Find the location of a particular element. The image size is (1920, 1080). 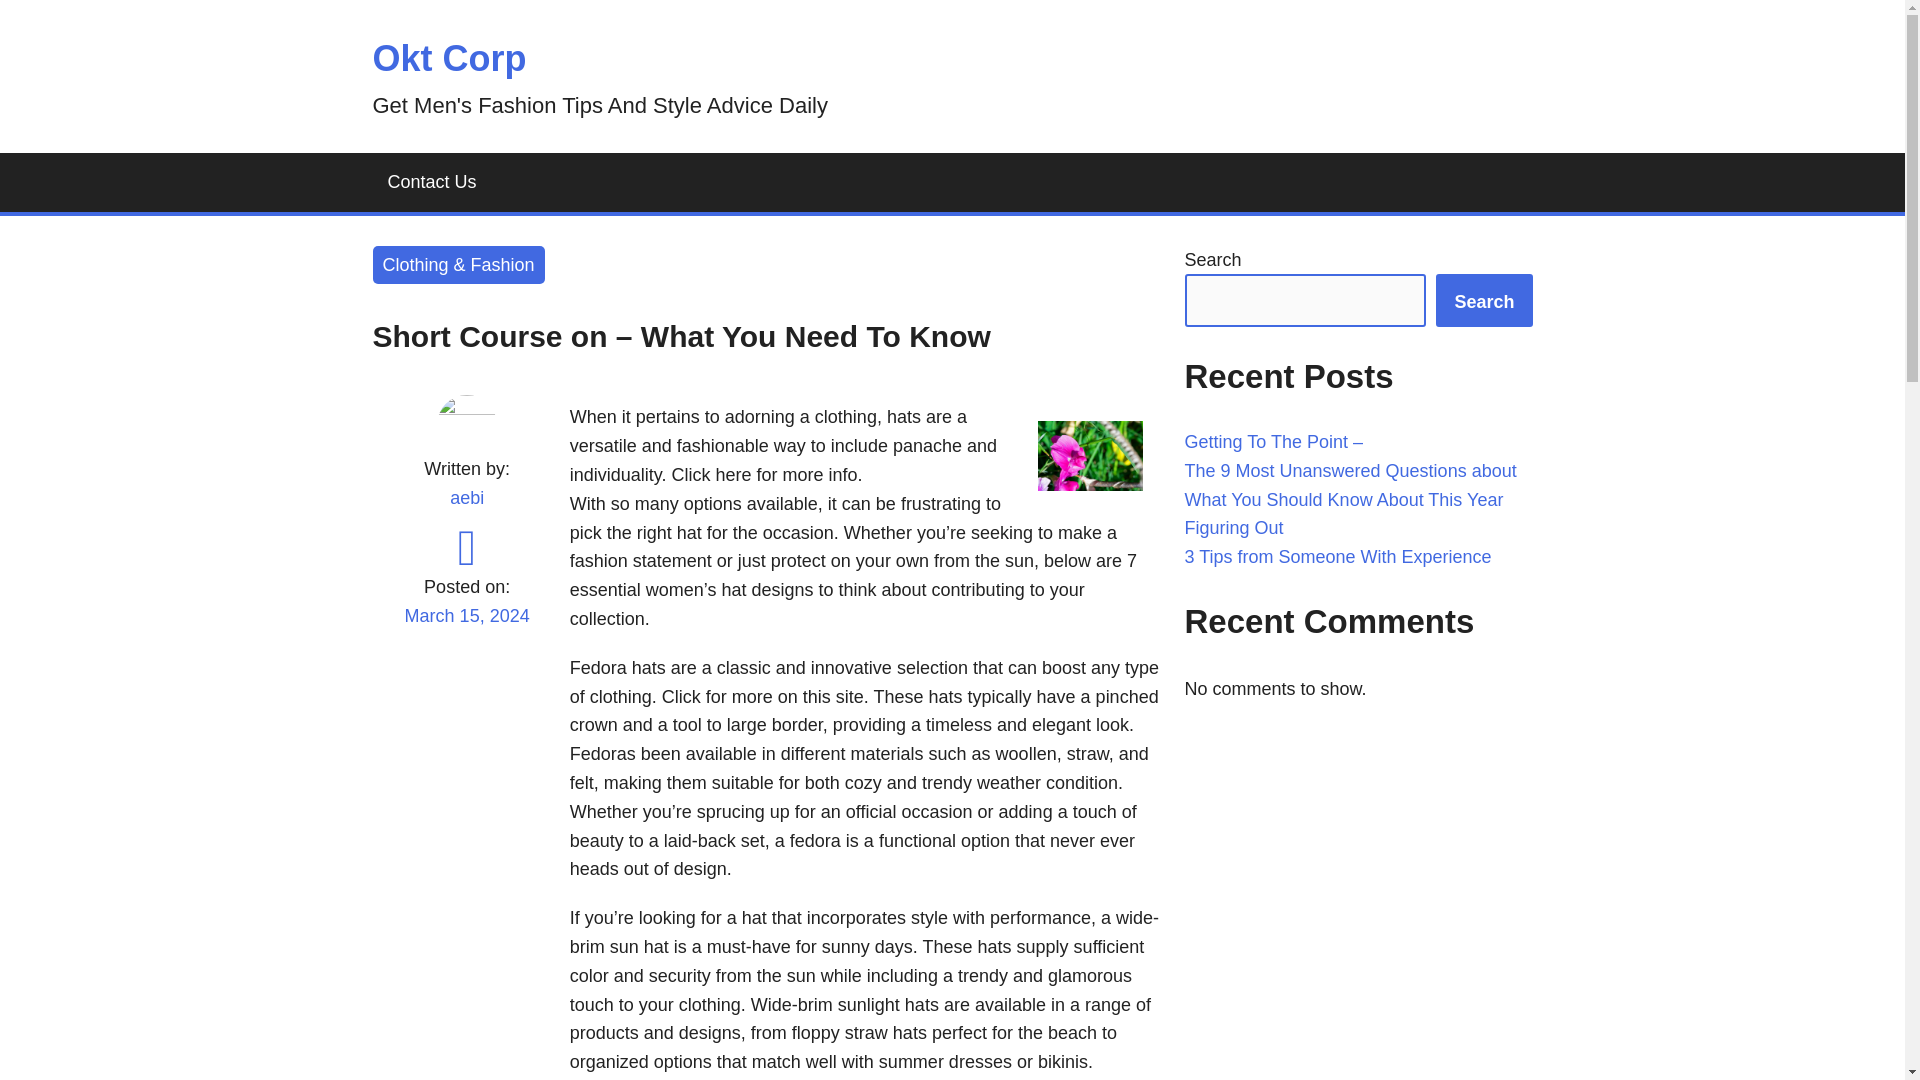

Figuring Out is located at coordinates (1233, 528).